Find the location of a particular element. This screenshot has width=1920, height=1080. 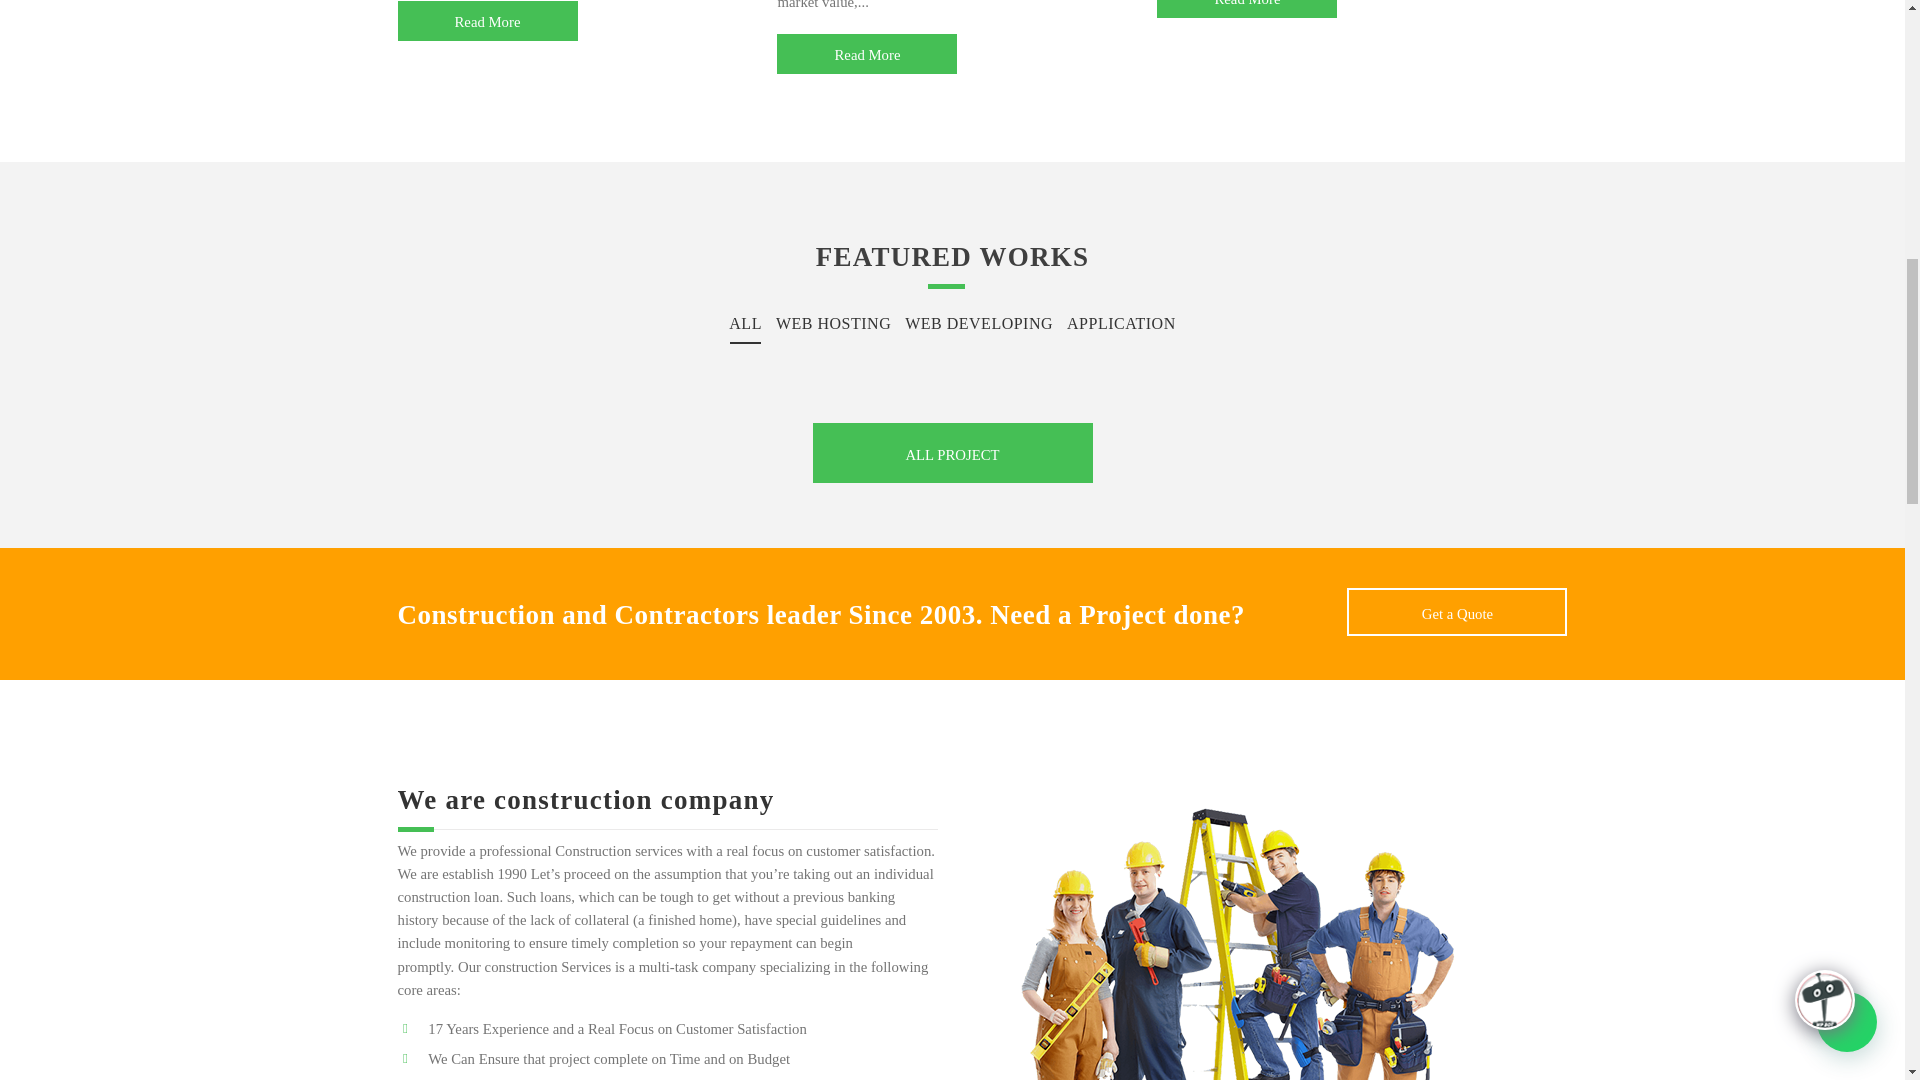

about4 is located at coordinates (1238, 922).